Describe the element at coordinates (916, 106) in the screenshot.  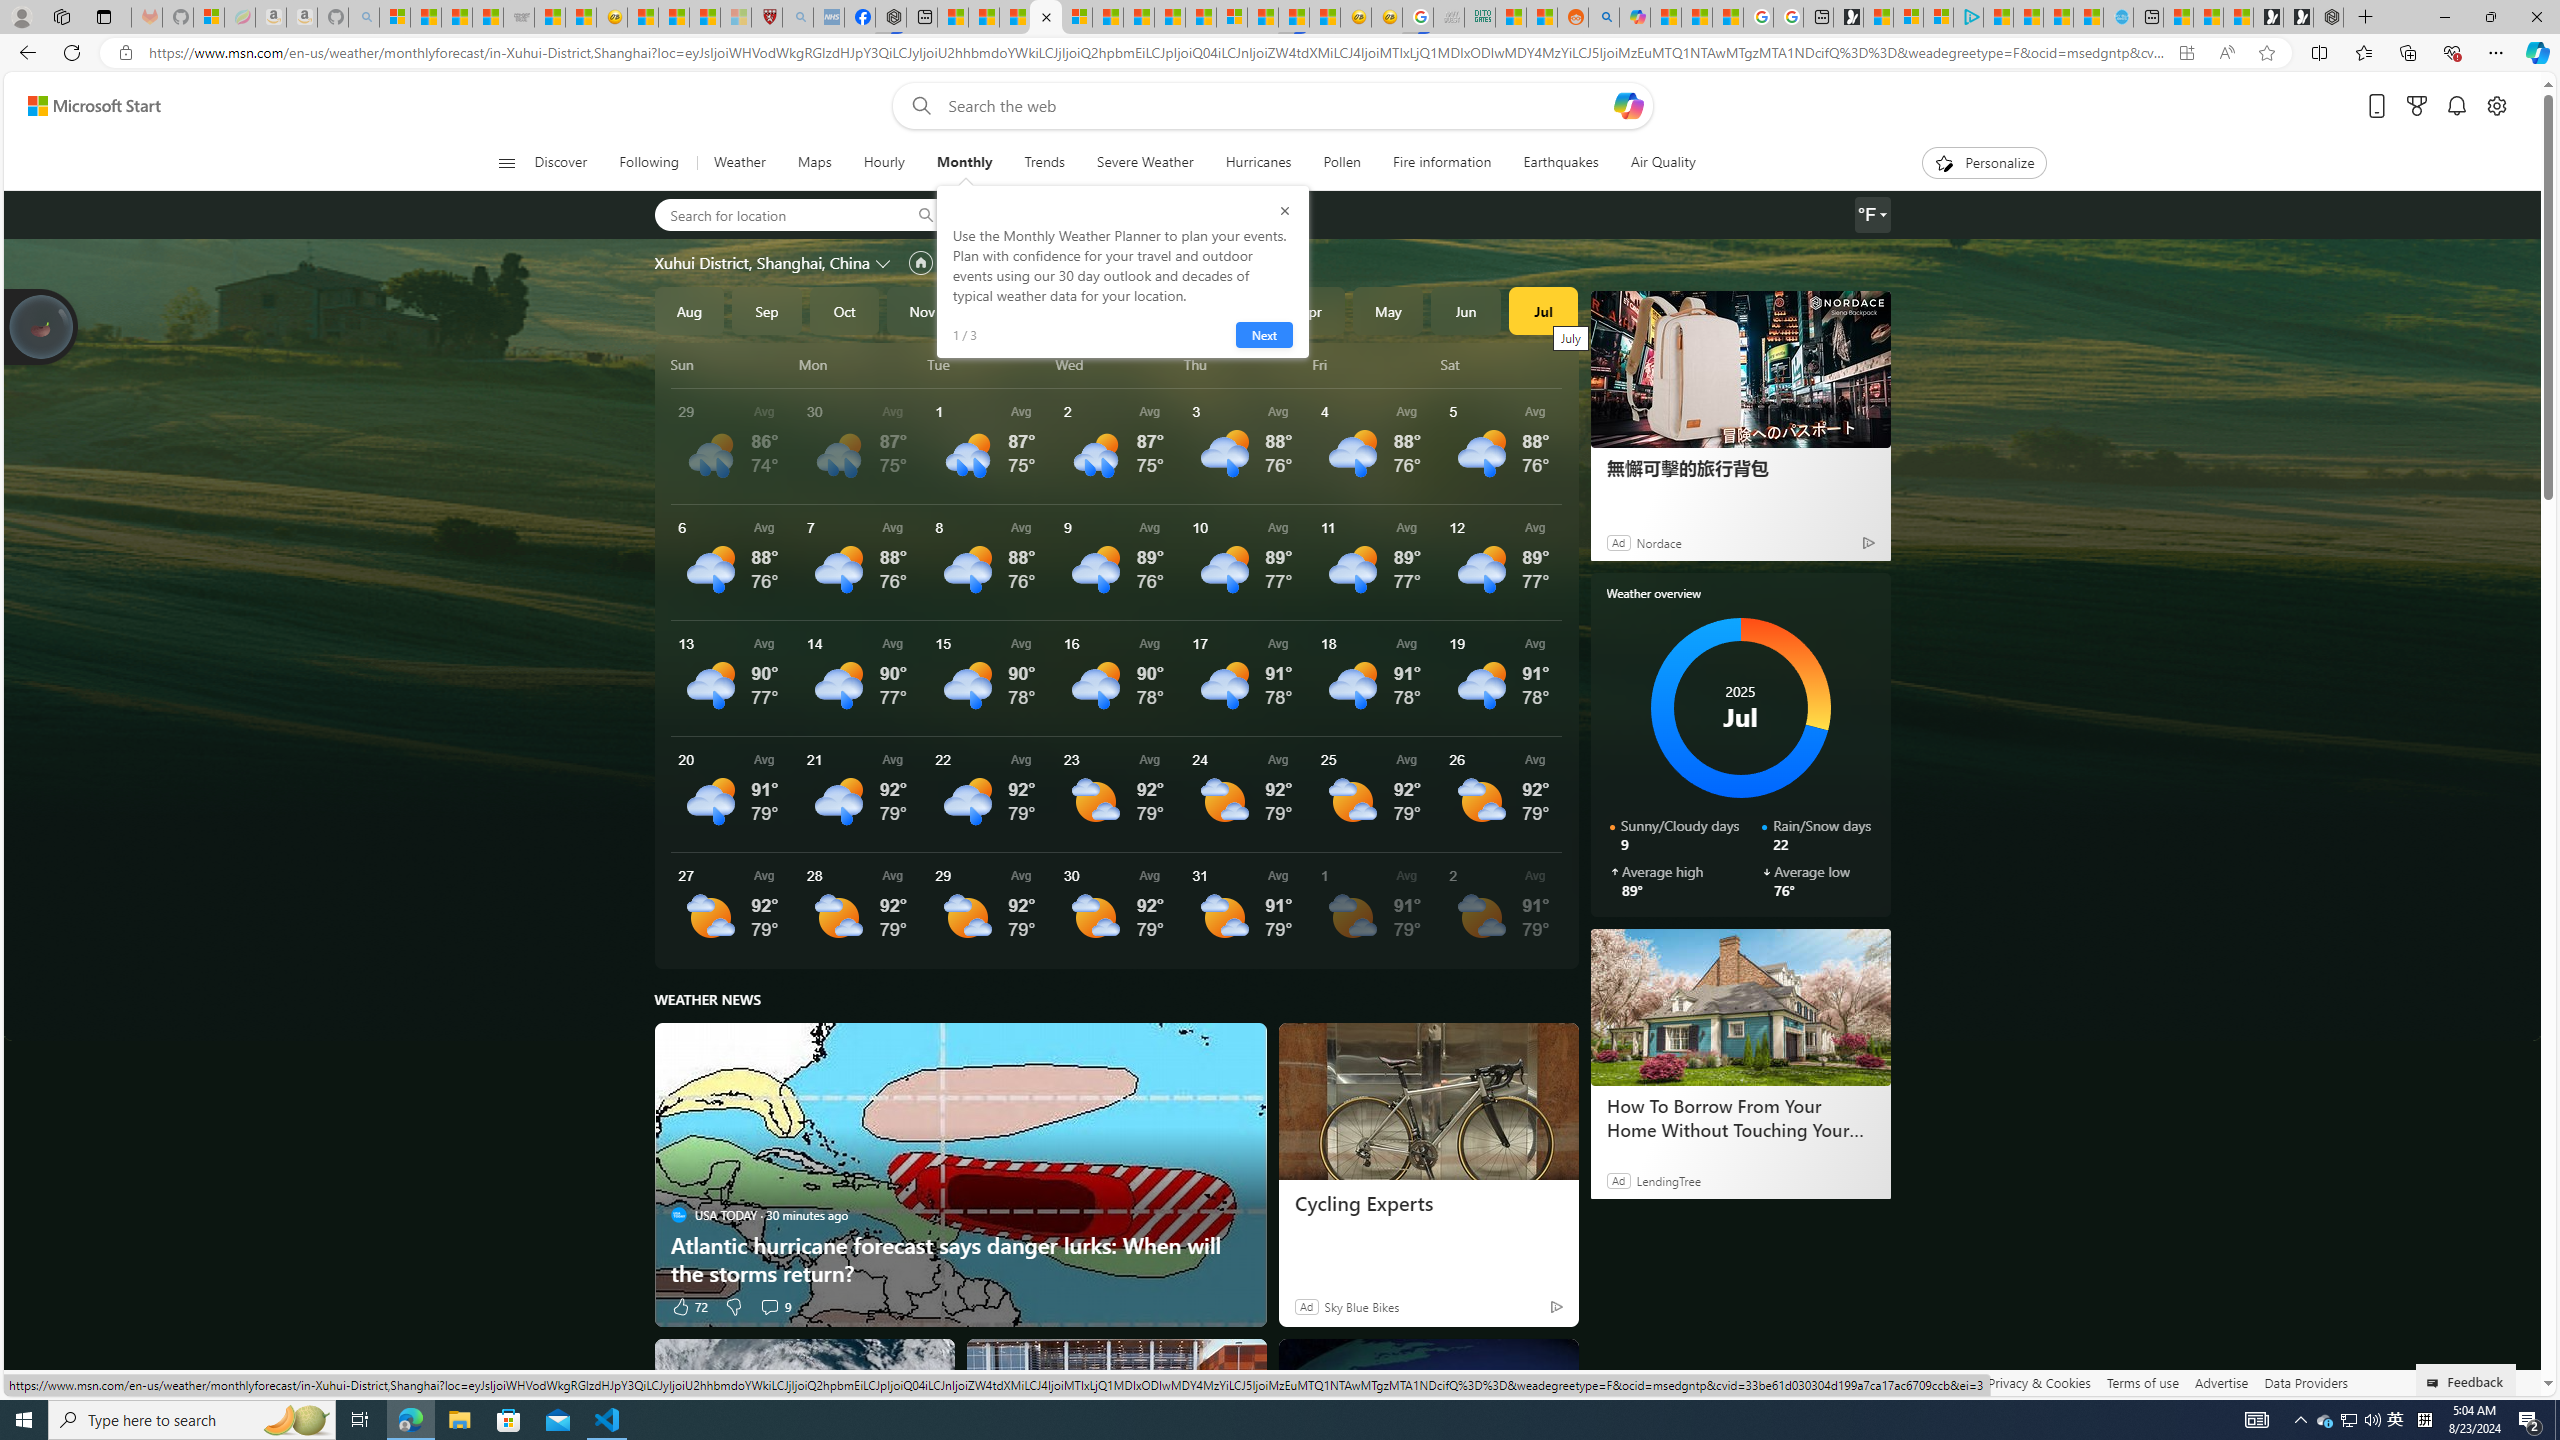
I see `Web search` at that location.